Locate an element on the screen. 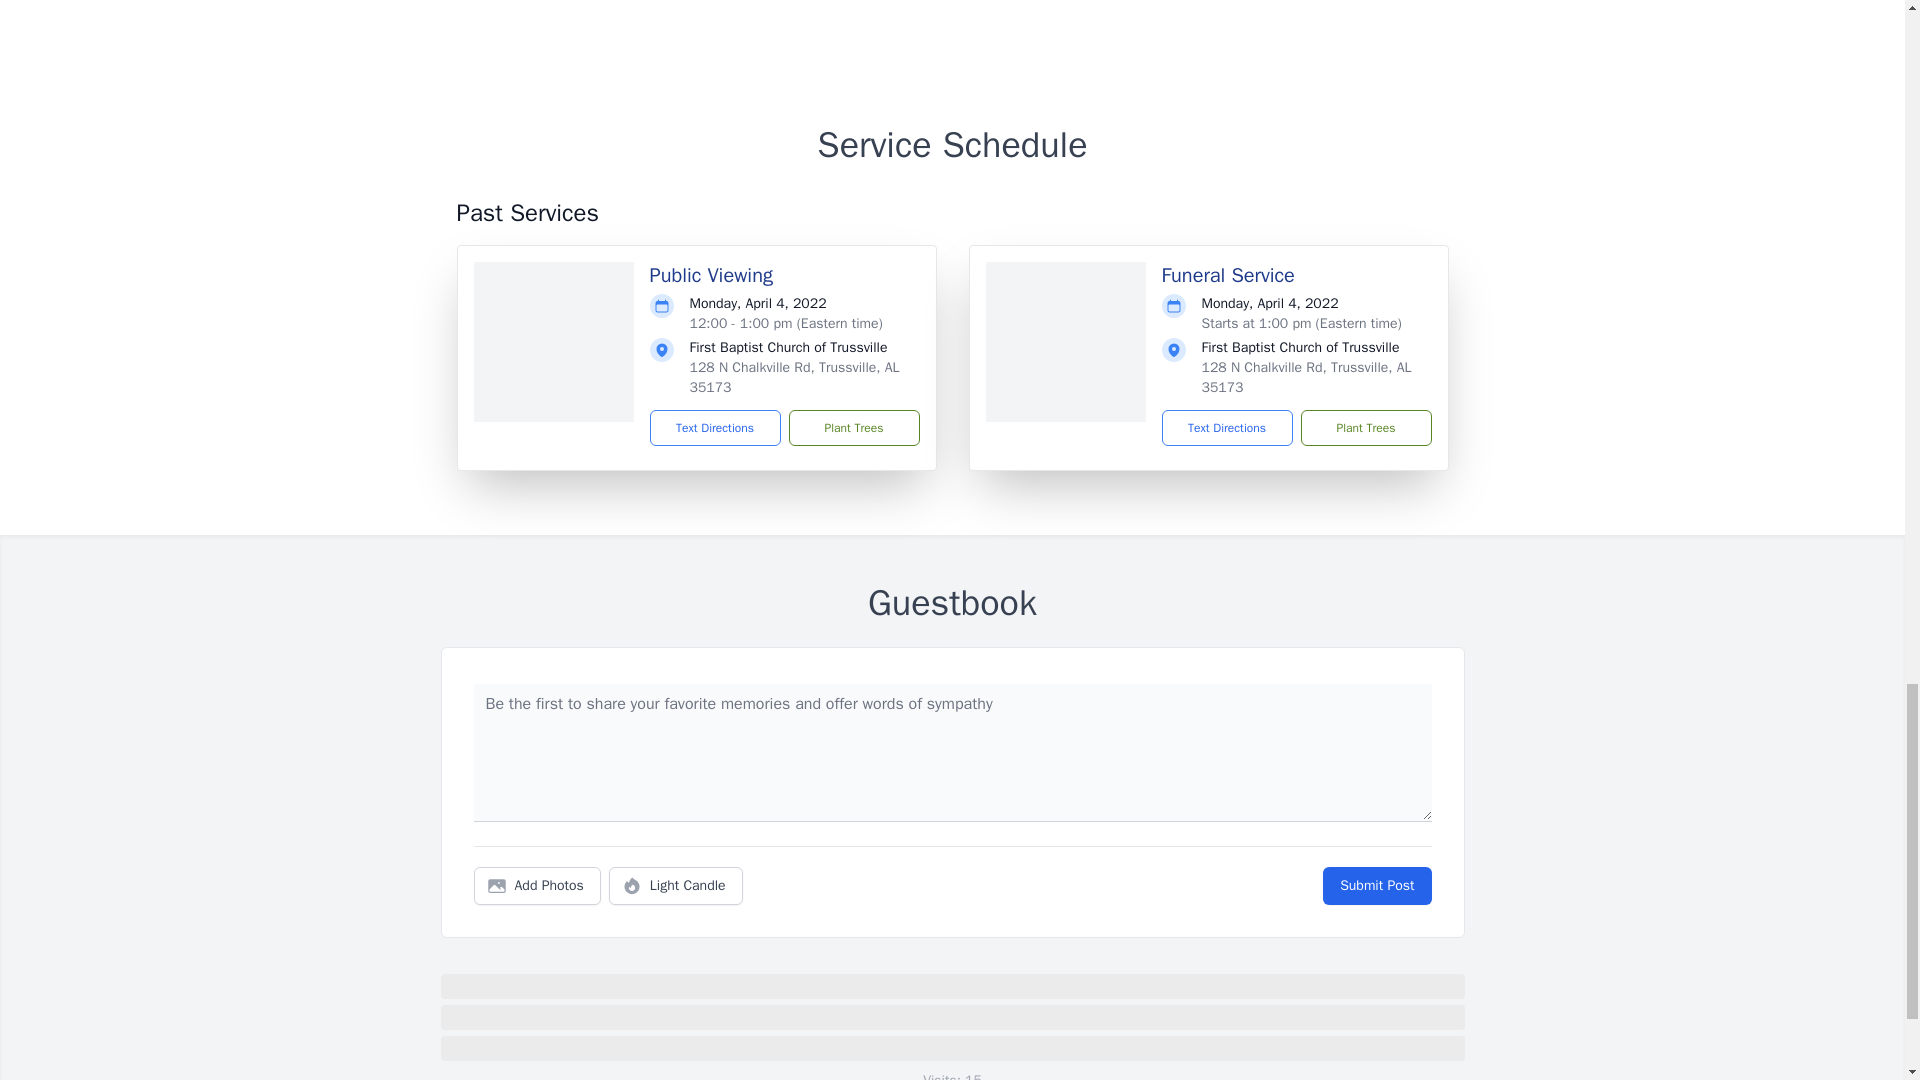  128 N Chalkville Rd, Trussville, AL 35173 is located at coordinates (1306, 377).